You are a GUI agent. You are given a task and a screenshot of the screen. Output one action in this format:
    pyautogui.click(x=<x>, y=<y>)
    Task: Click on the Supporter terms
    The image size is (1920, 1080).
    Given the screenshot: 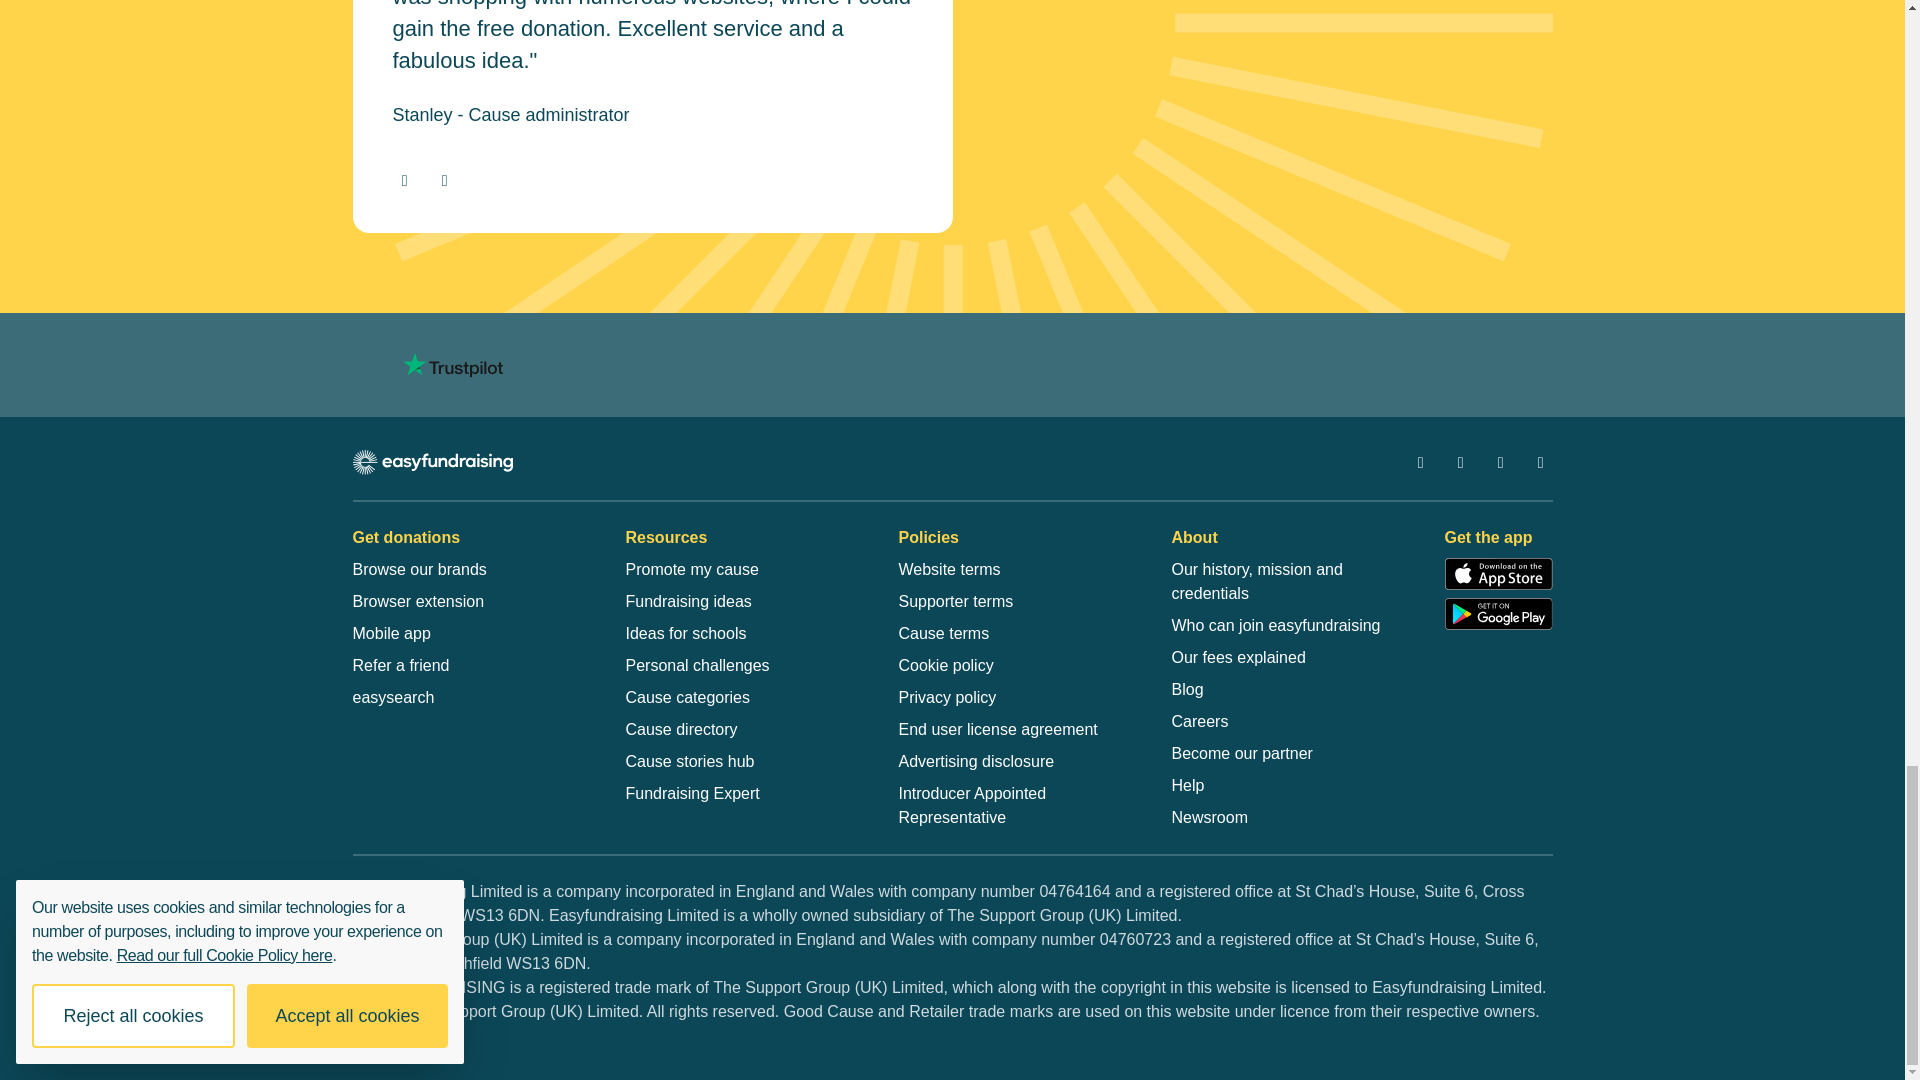 What is the action you would take?
    pyautogui.click(x=956, y=602)
    